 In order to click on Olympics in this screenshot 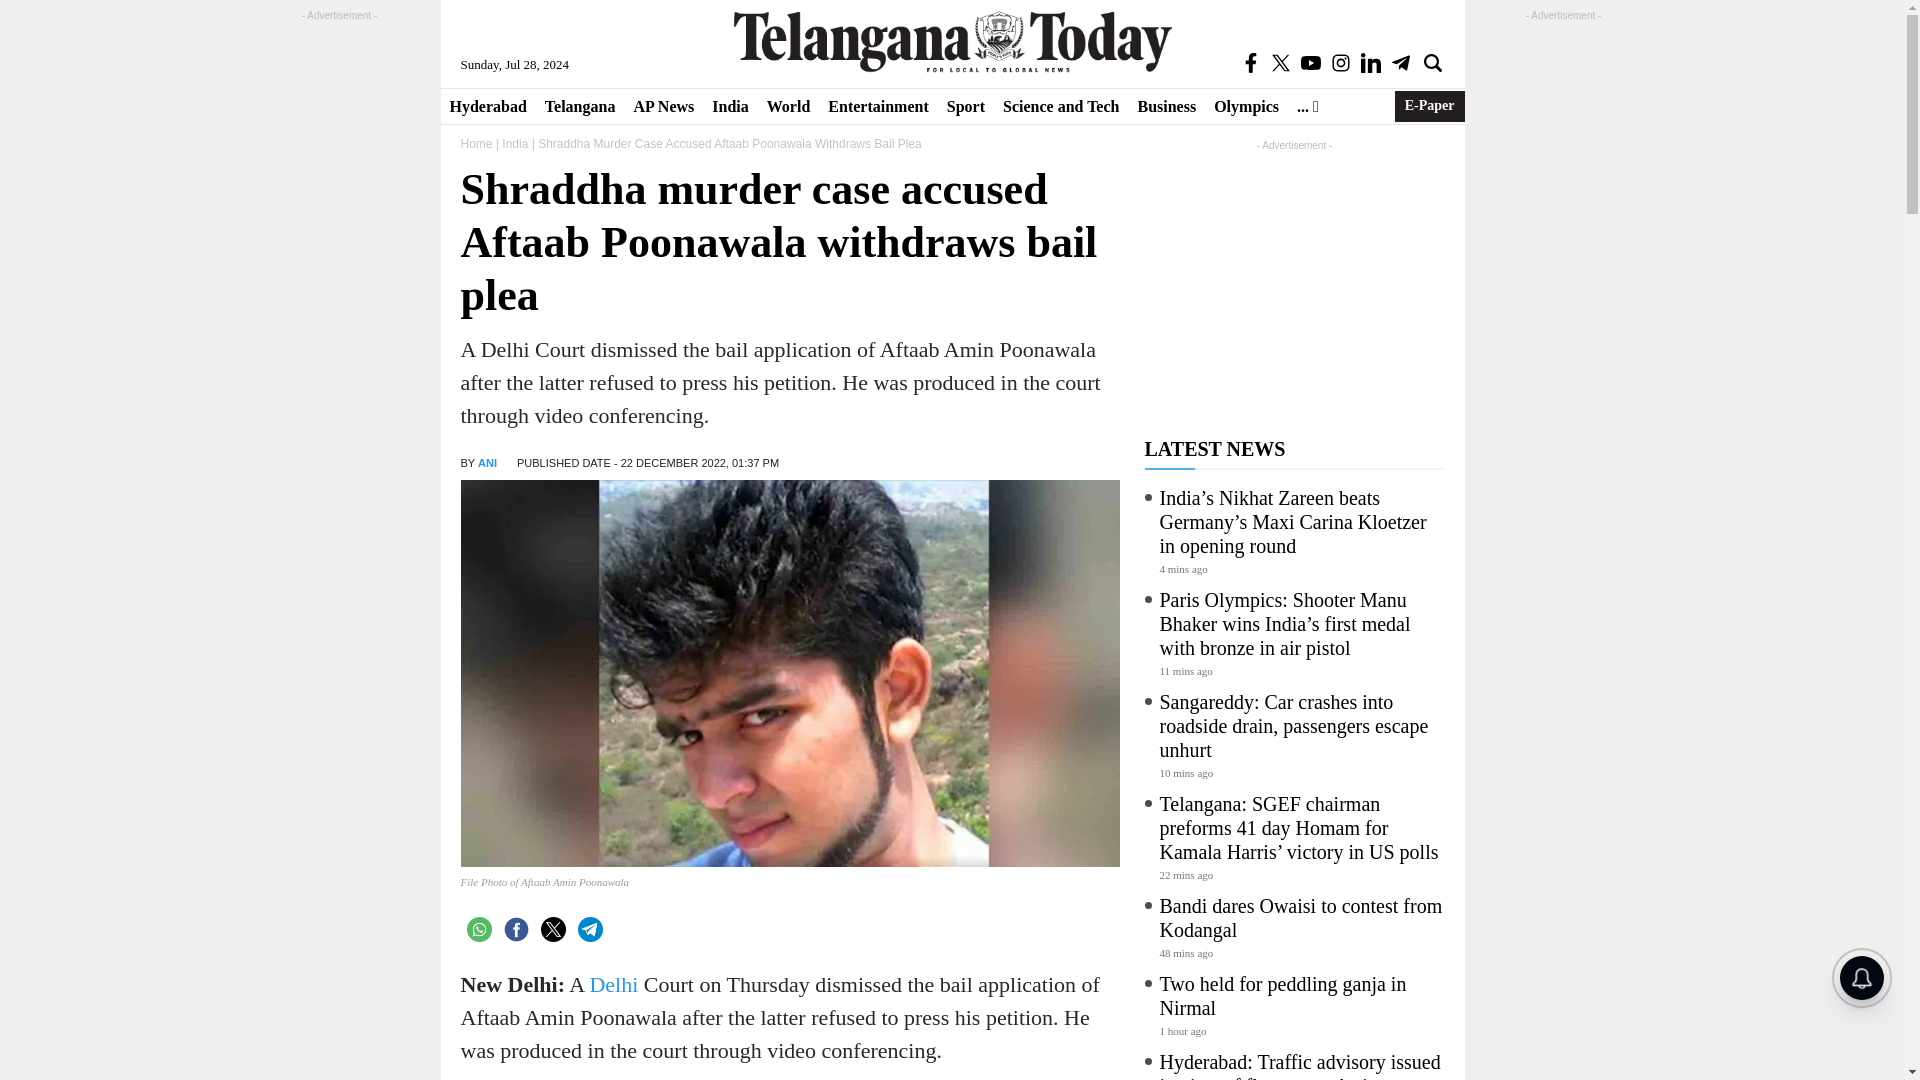, I will do `click(1246, 106)`.